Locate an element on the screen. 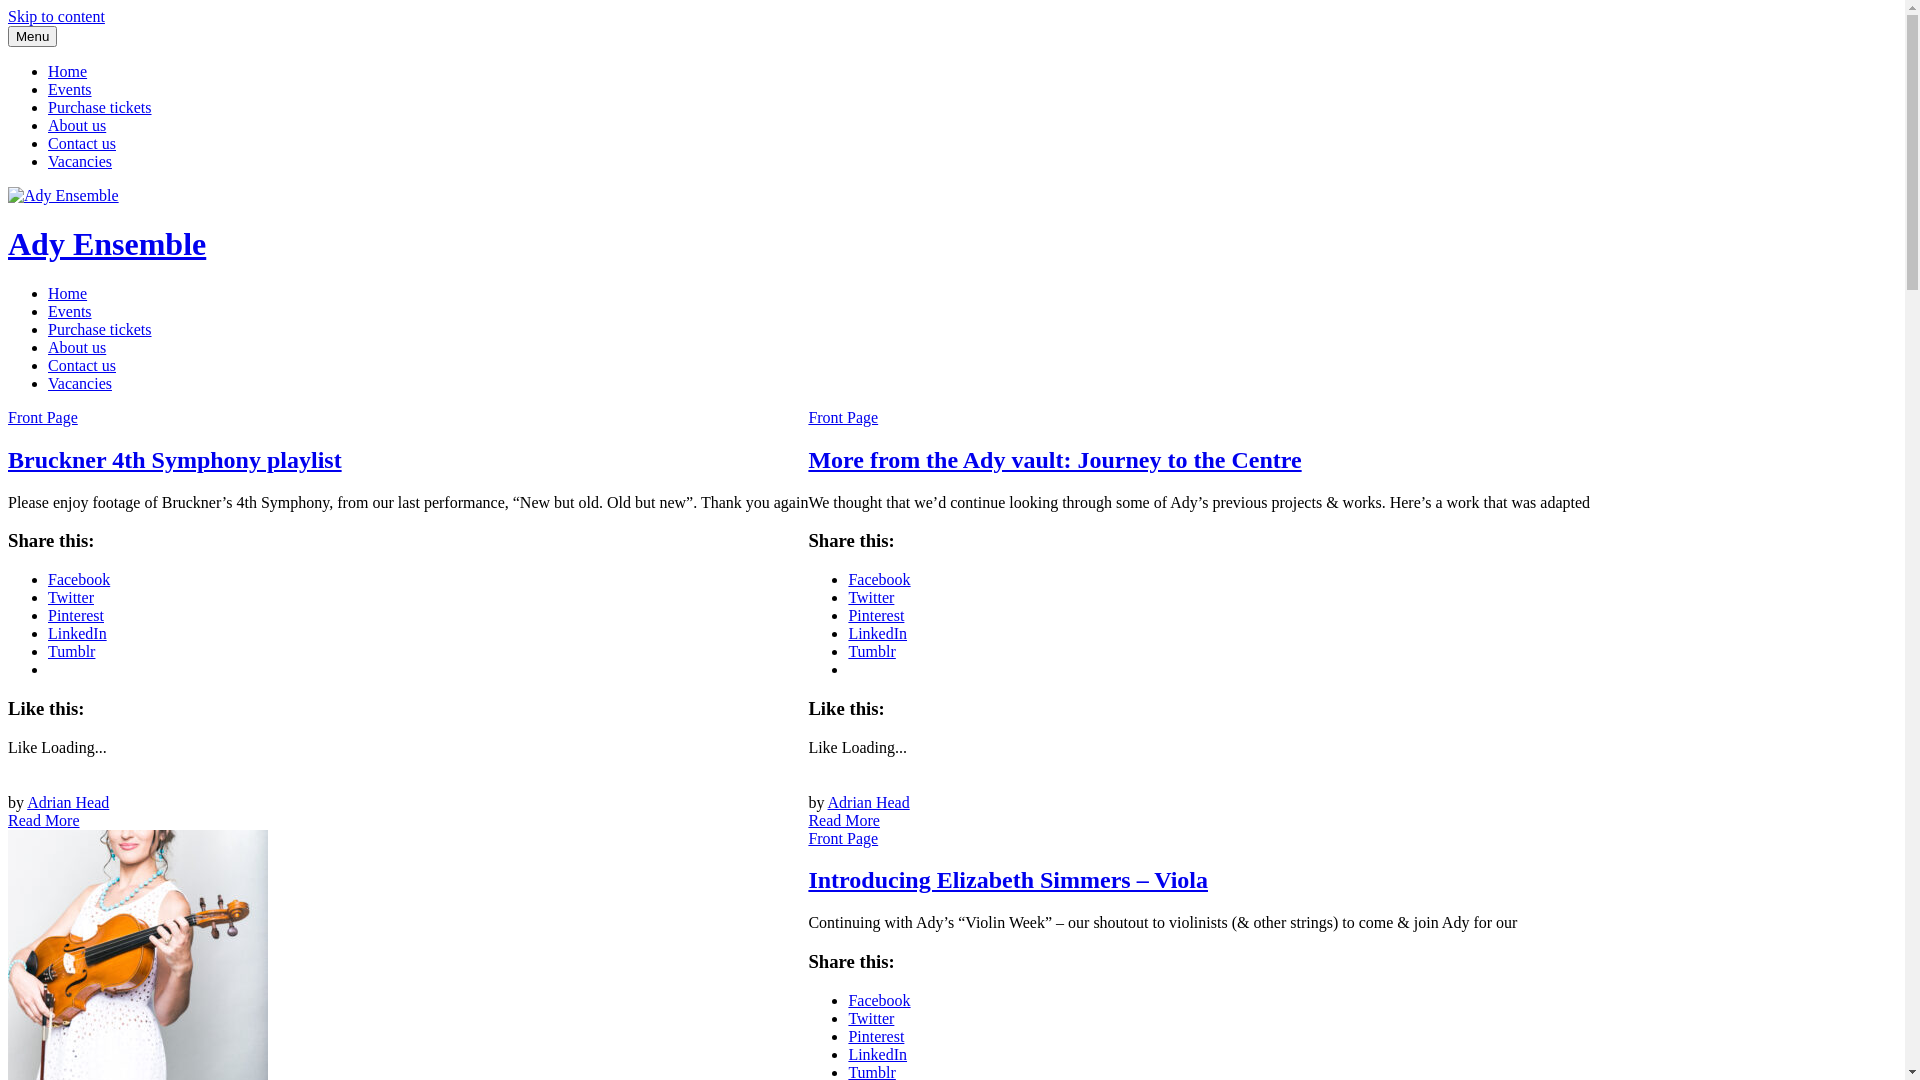  LinkedIn is located at coordinates (78, 634).